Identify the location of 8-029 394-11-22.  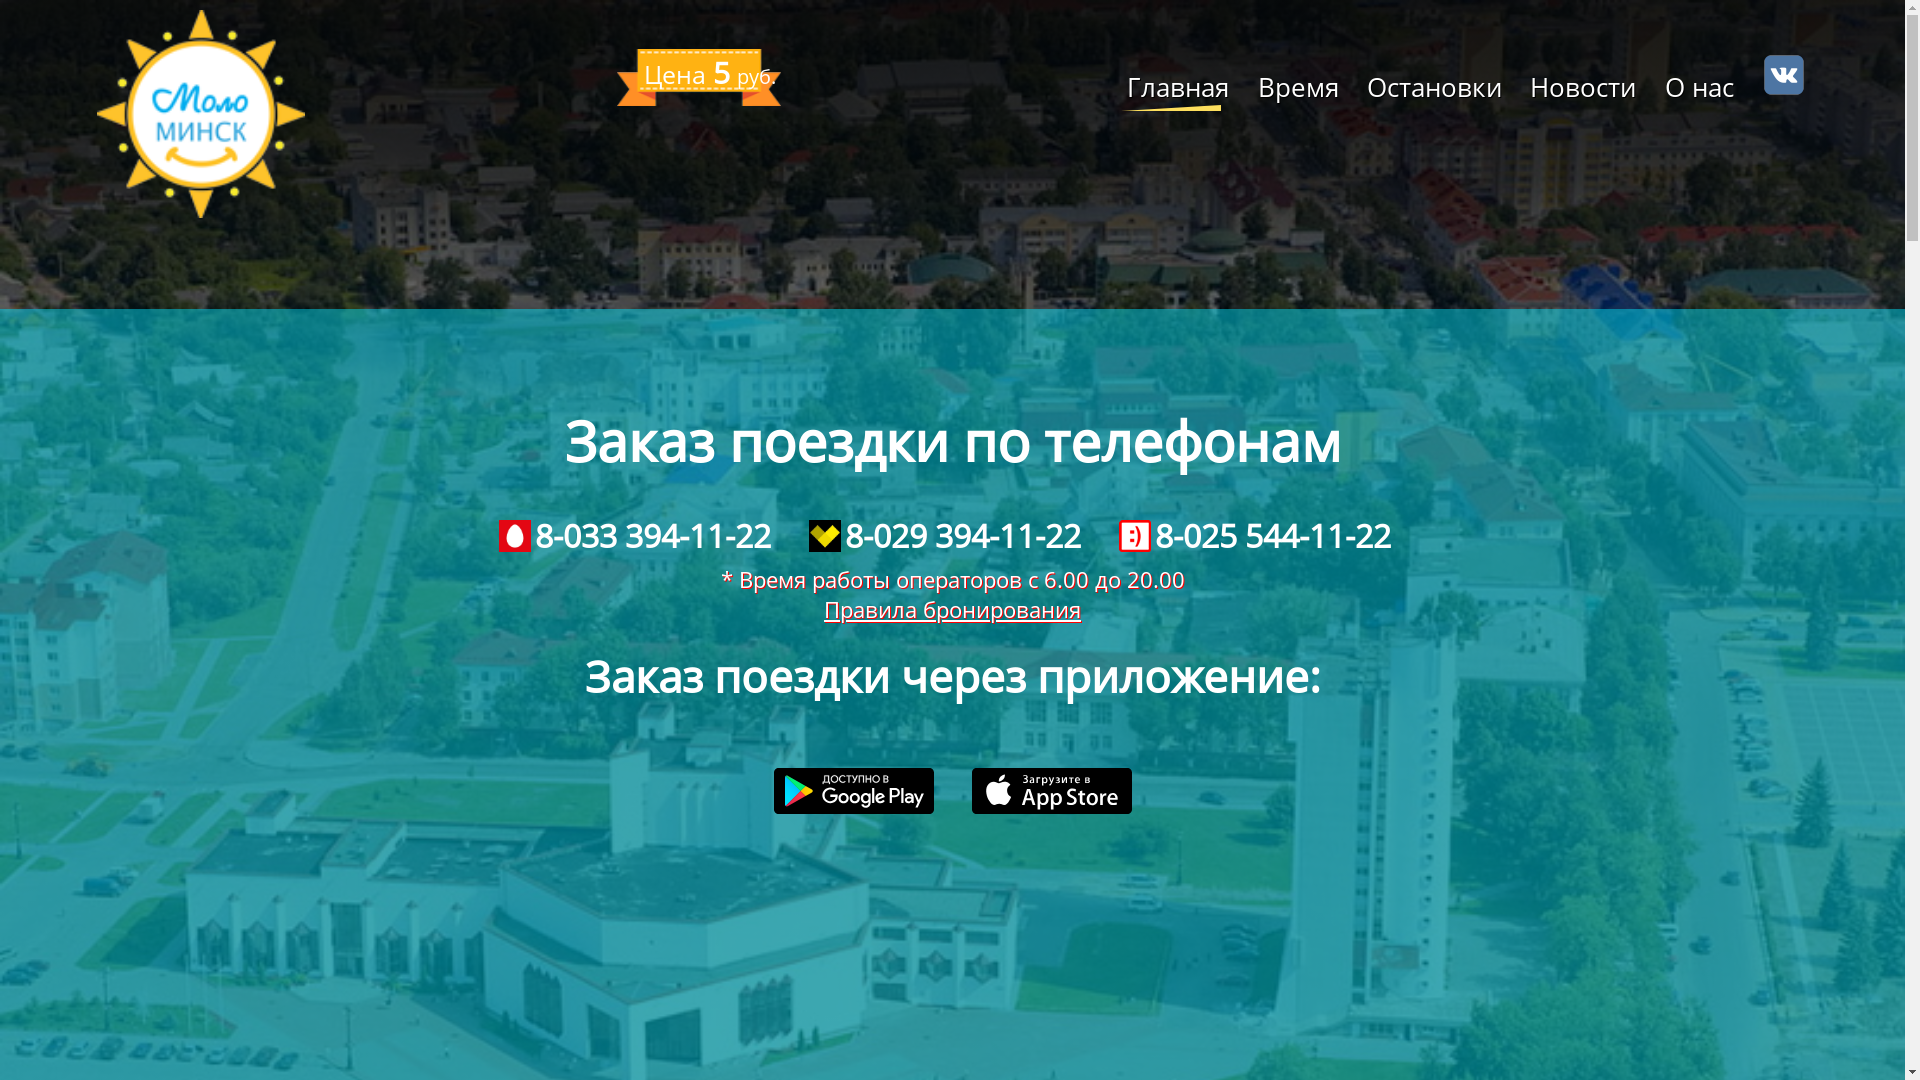
(944, 536).